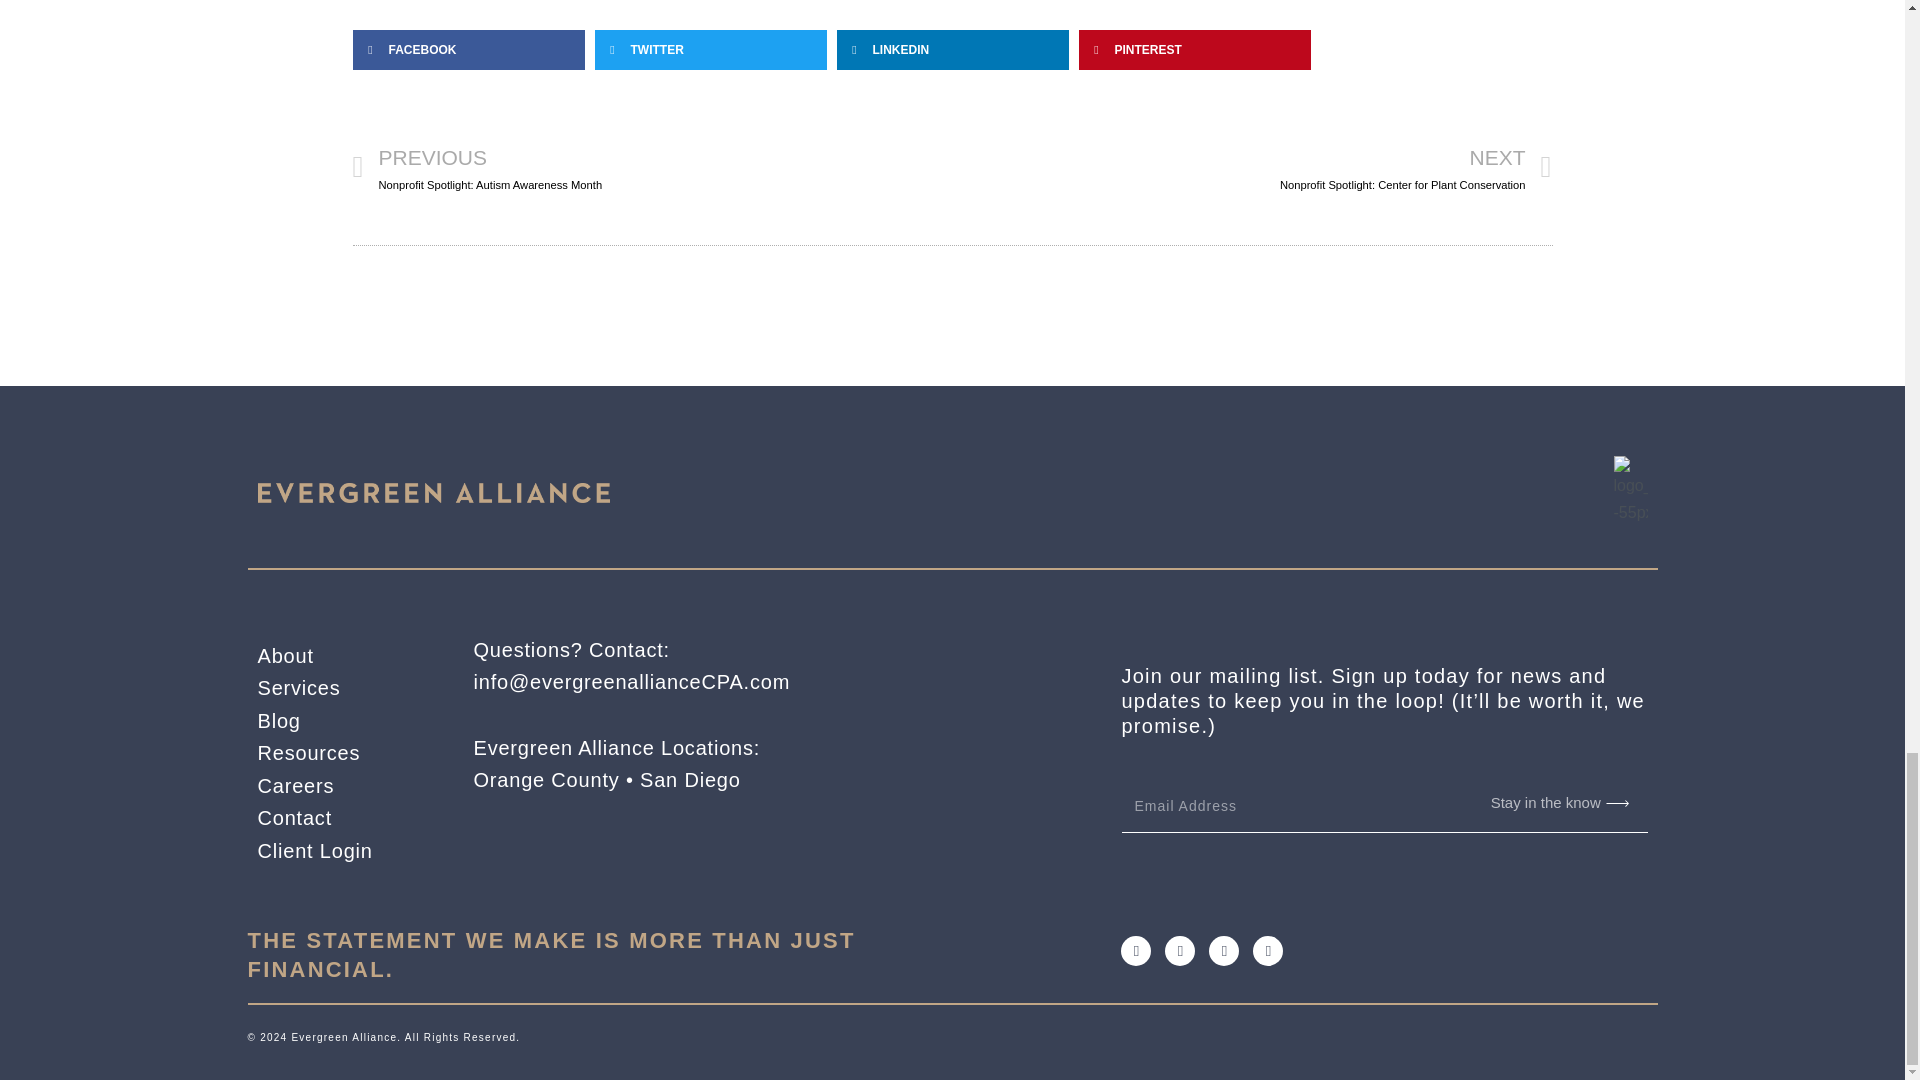  Describe the element at coordinates (1252, 168) in the screenshot. I see `Careers` at that location.